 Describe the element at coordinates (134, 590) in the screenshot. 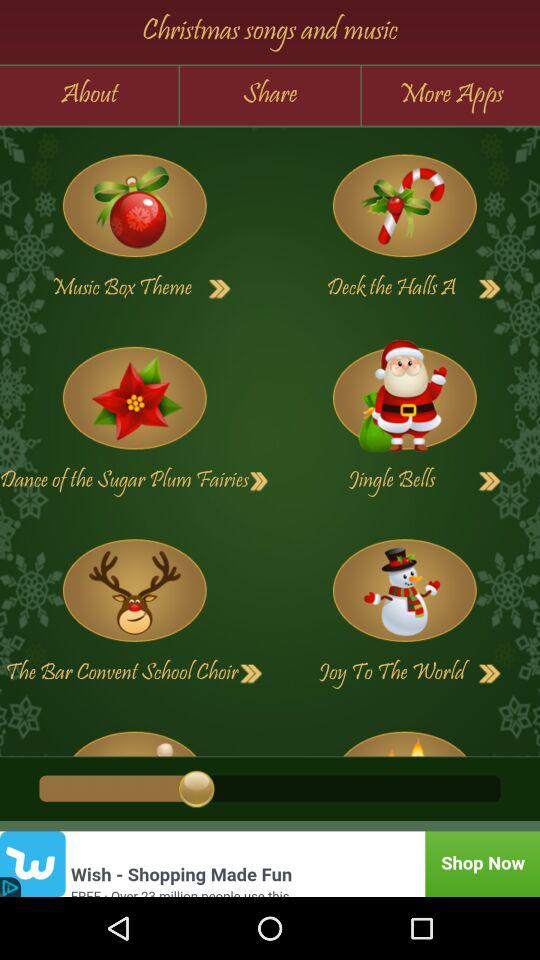

I see `click character to play music` at that location.